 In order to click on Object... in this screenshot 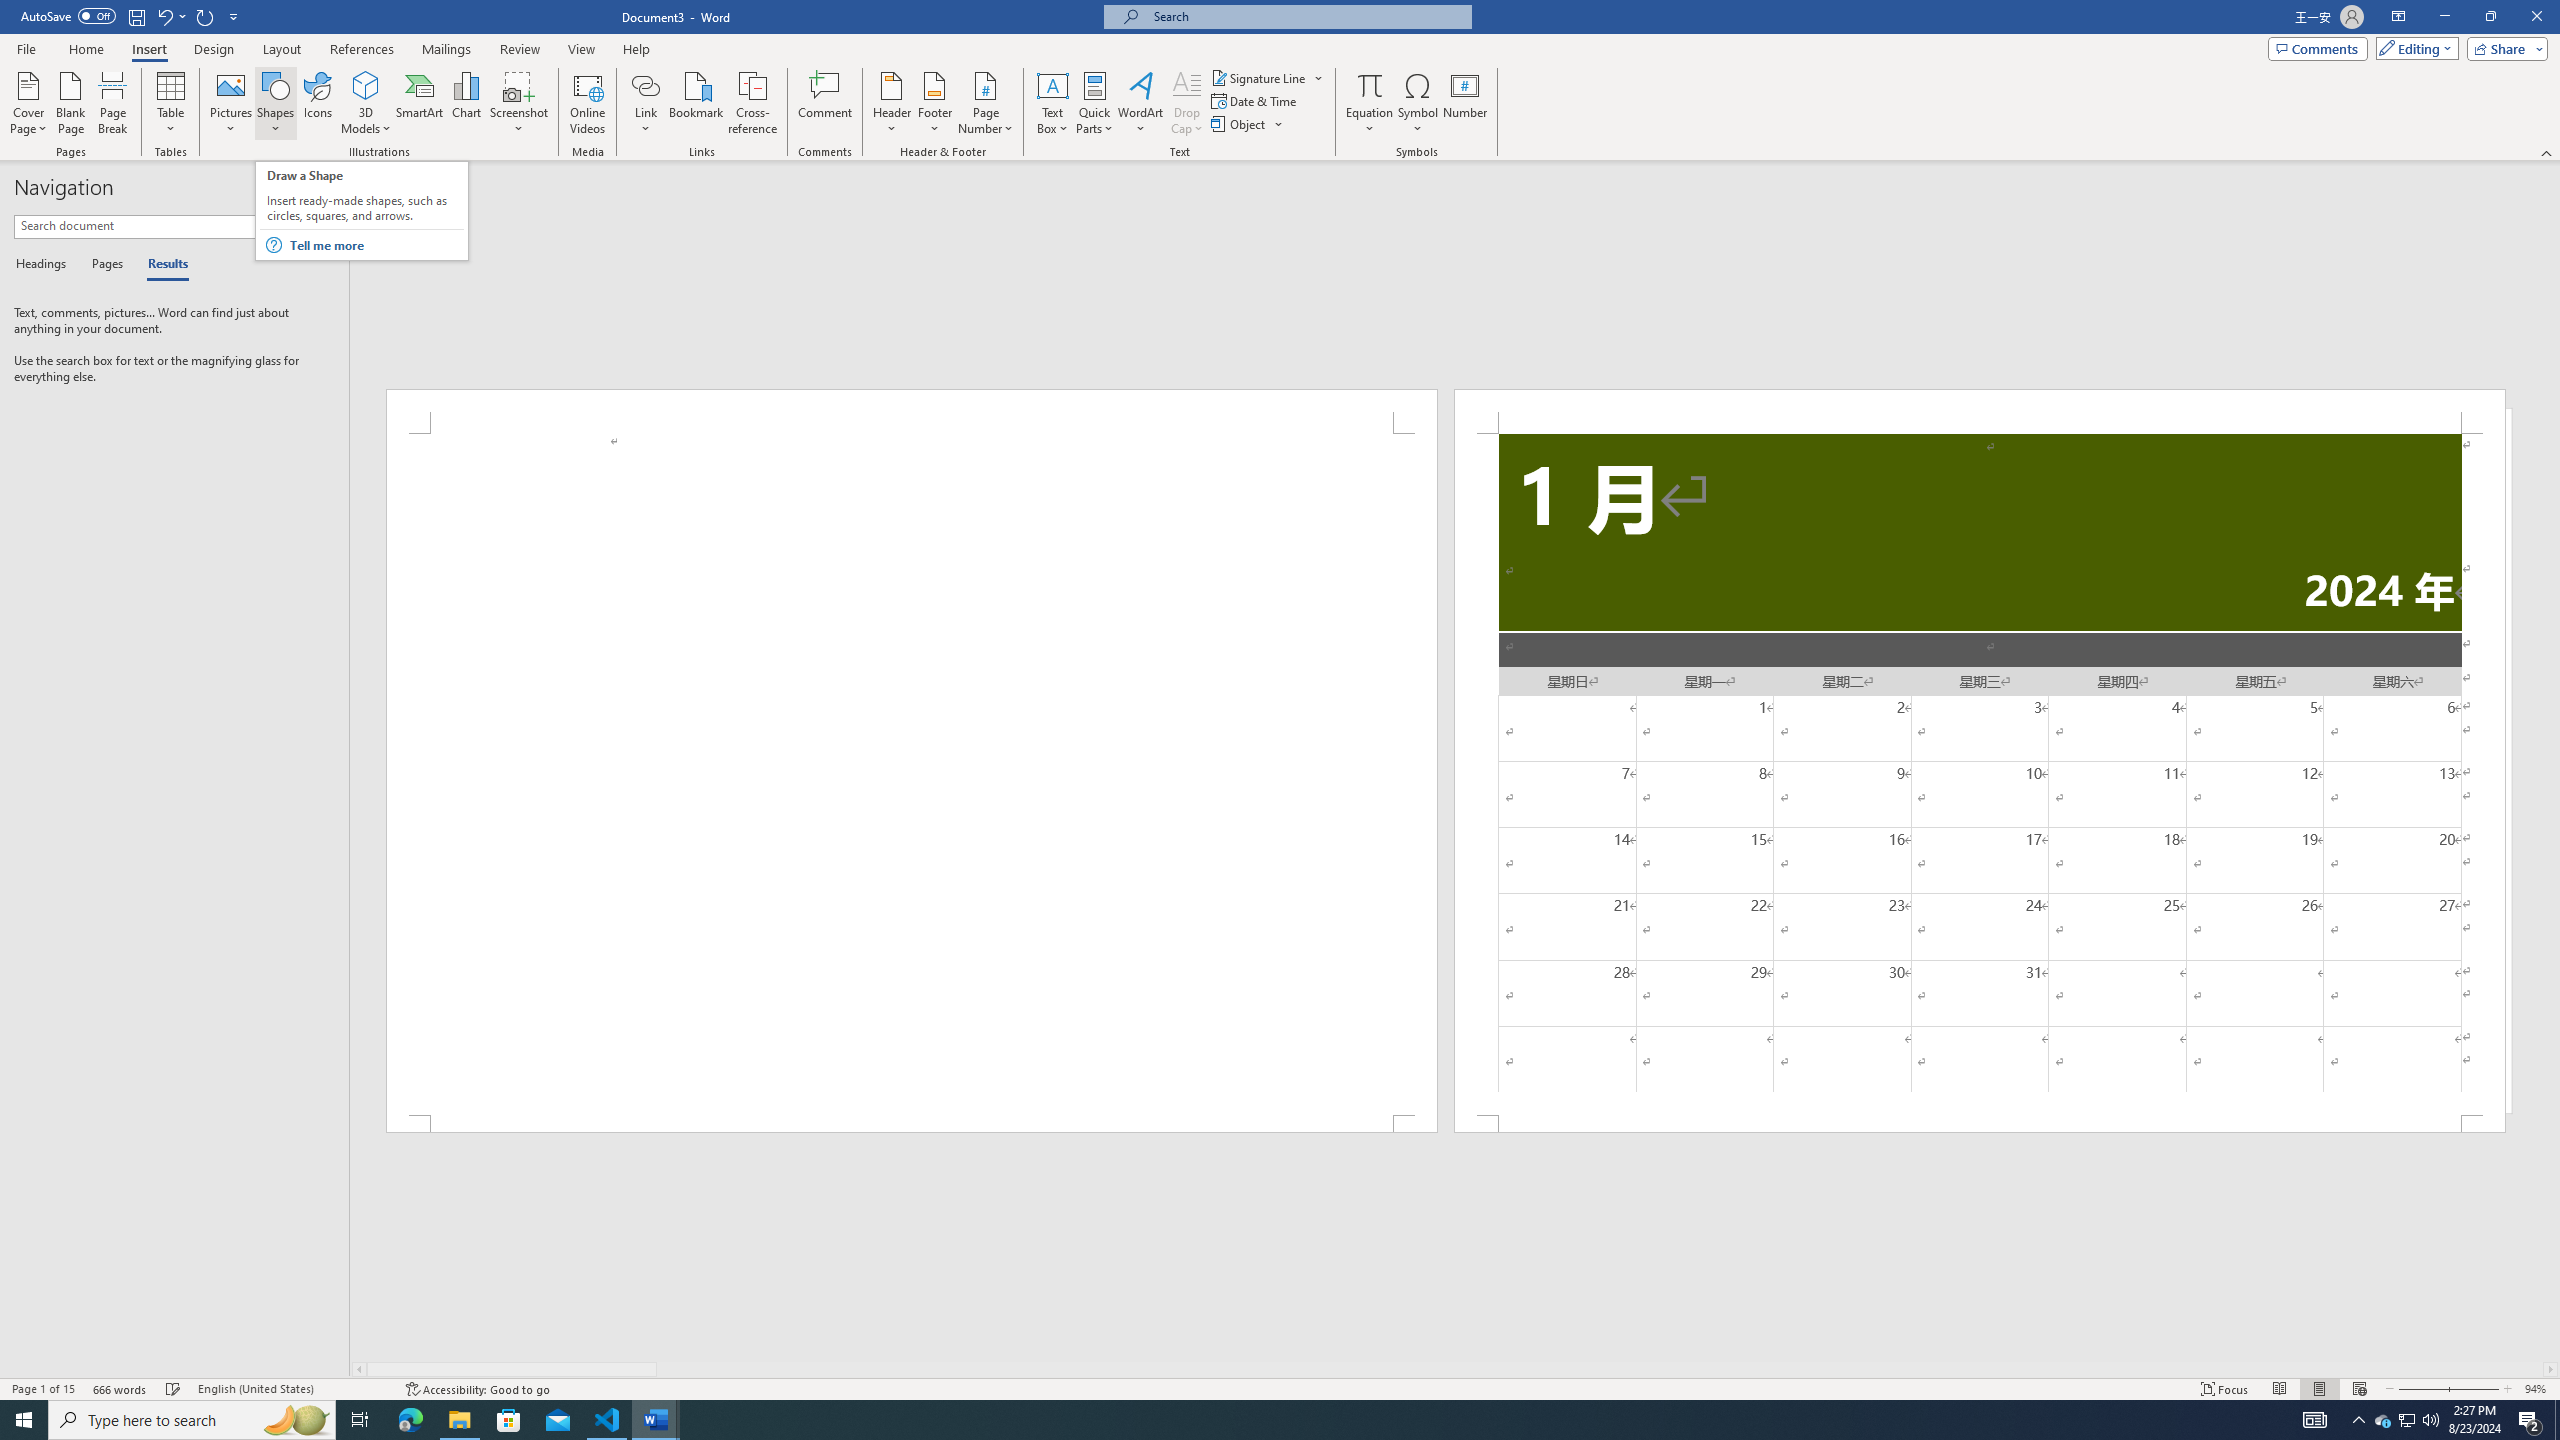, I will do `click(1240, 124)`.